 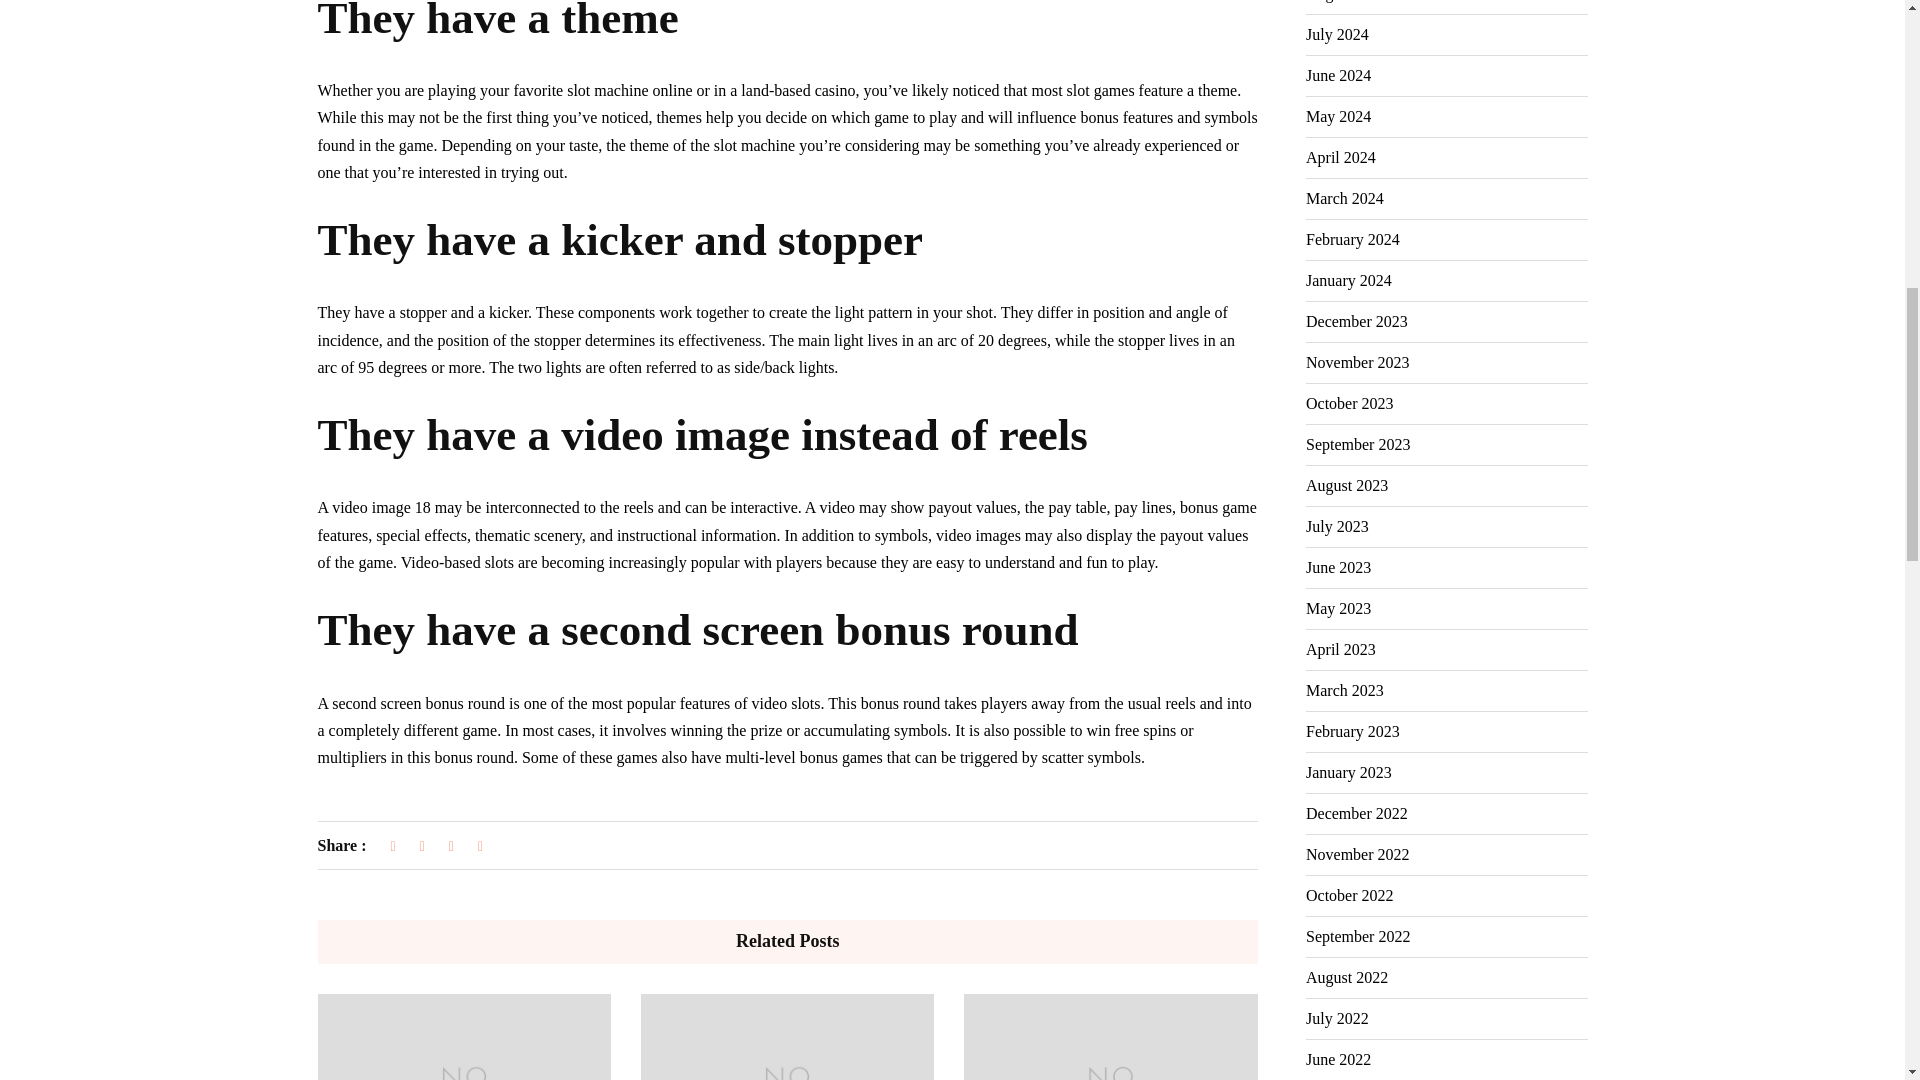 I want to click on December 2023, so click(x=1356, y=322).